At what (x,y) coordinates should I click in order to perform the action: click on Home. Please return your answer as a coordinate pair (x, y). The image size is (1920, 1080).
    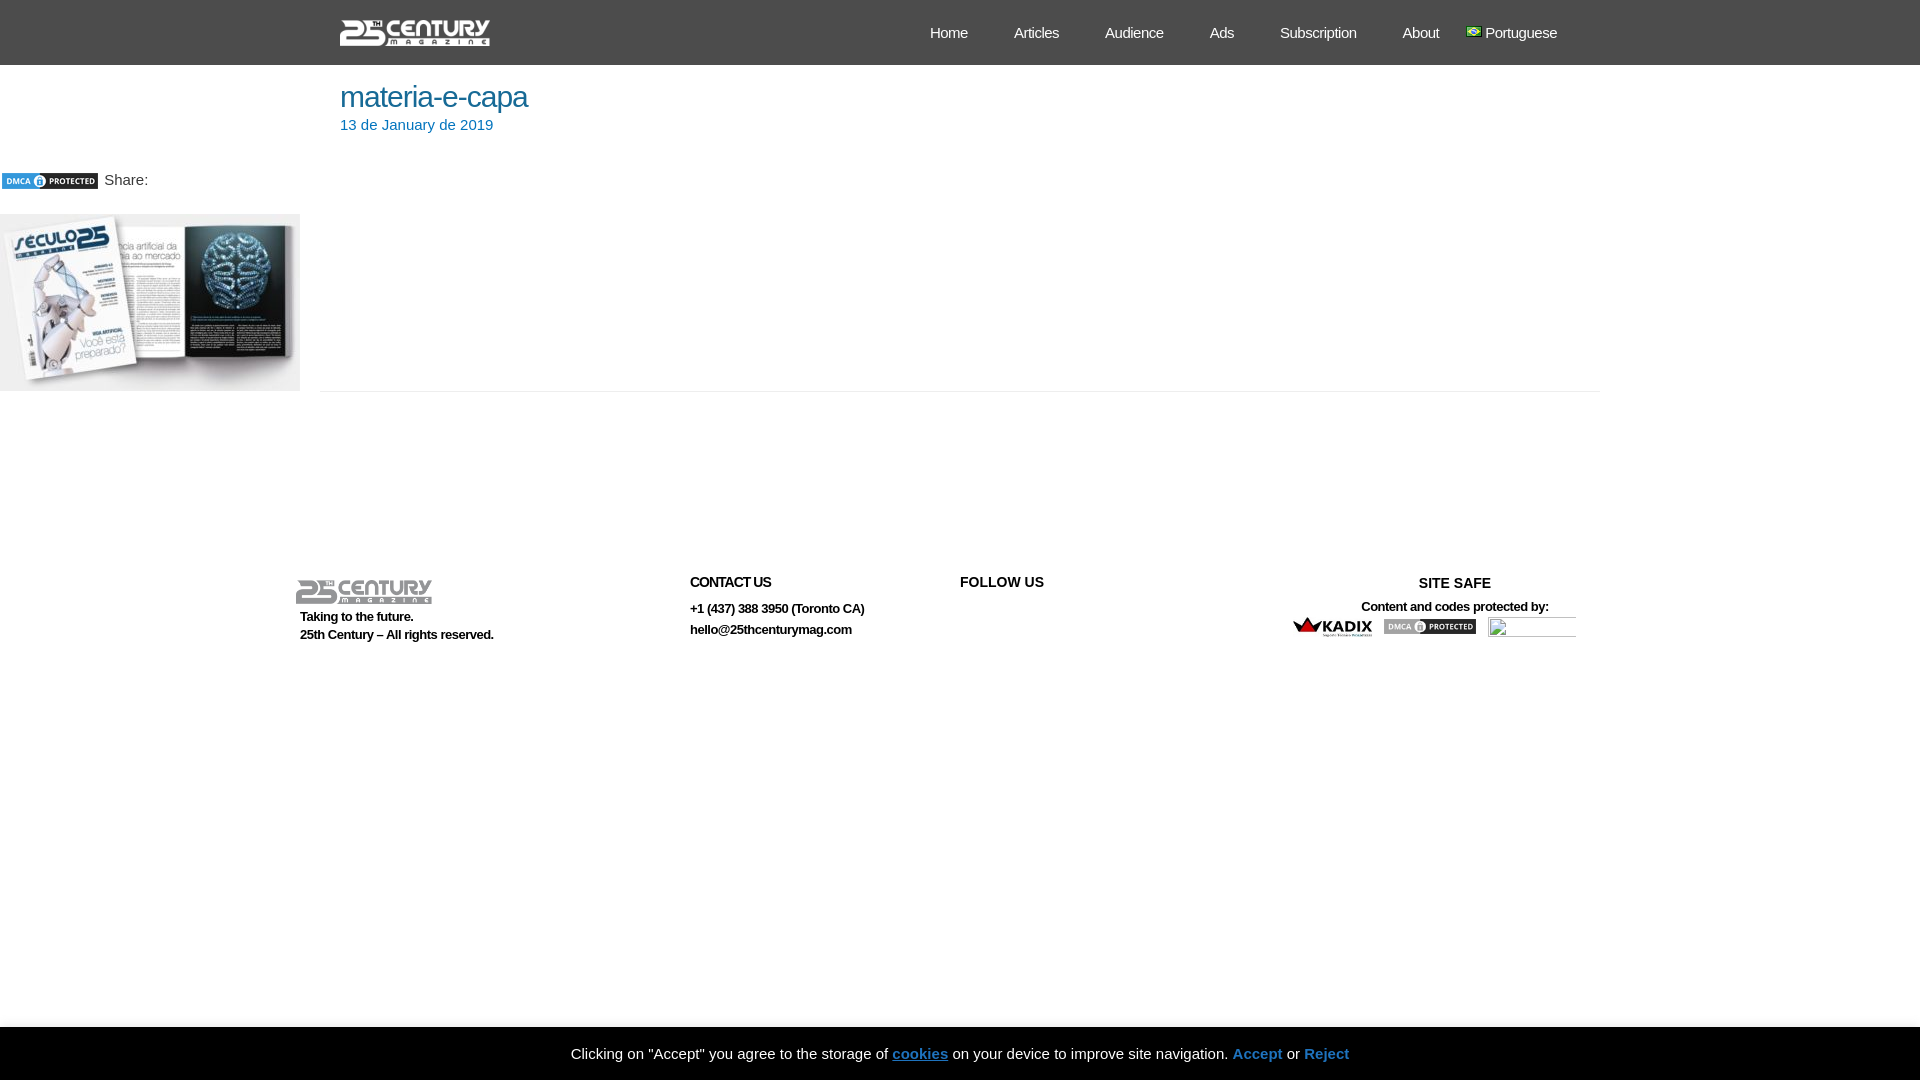
    Looking at the image, I should click on (949, 32).